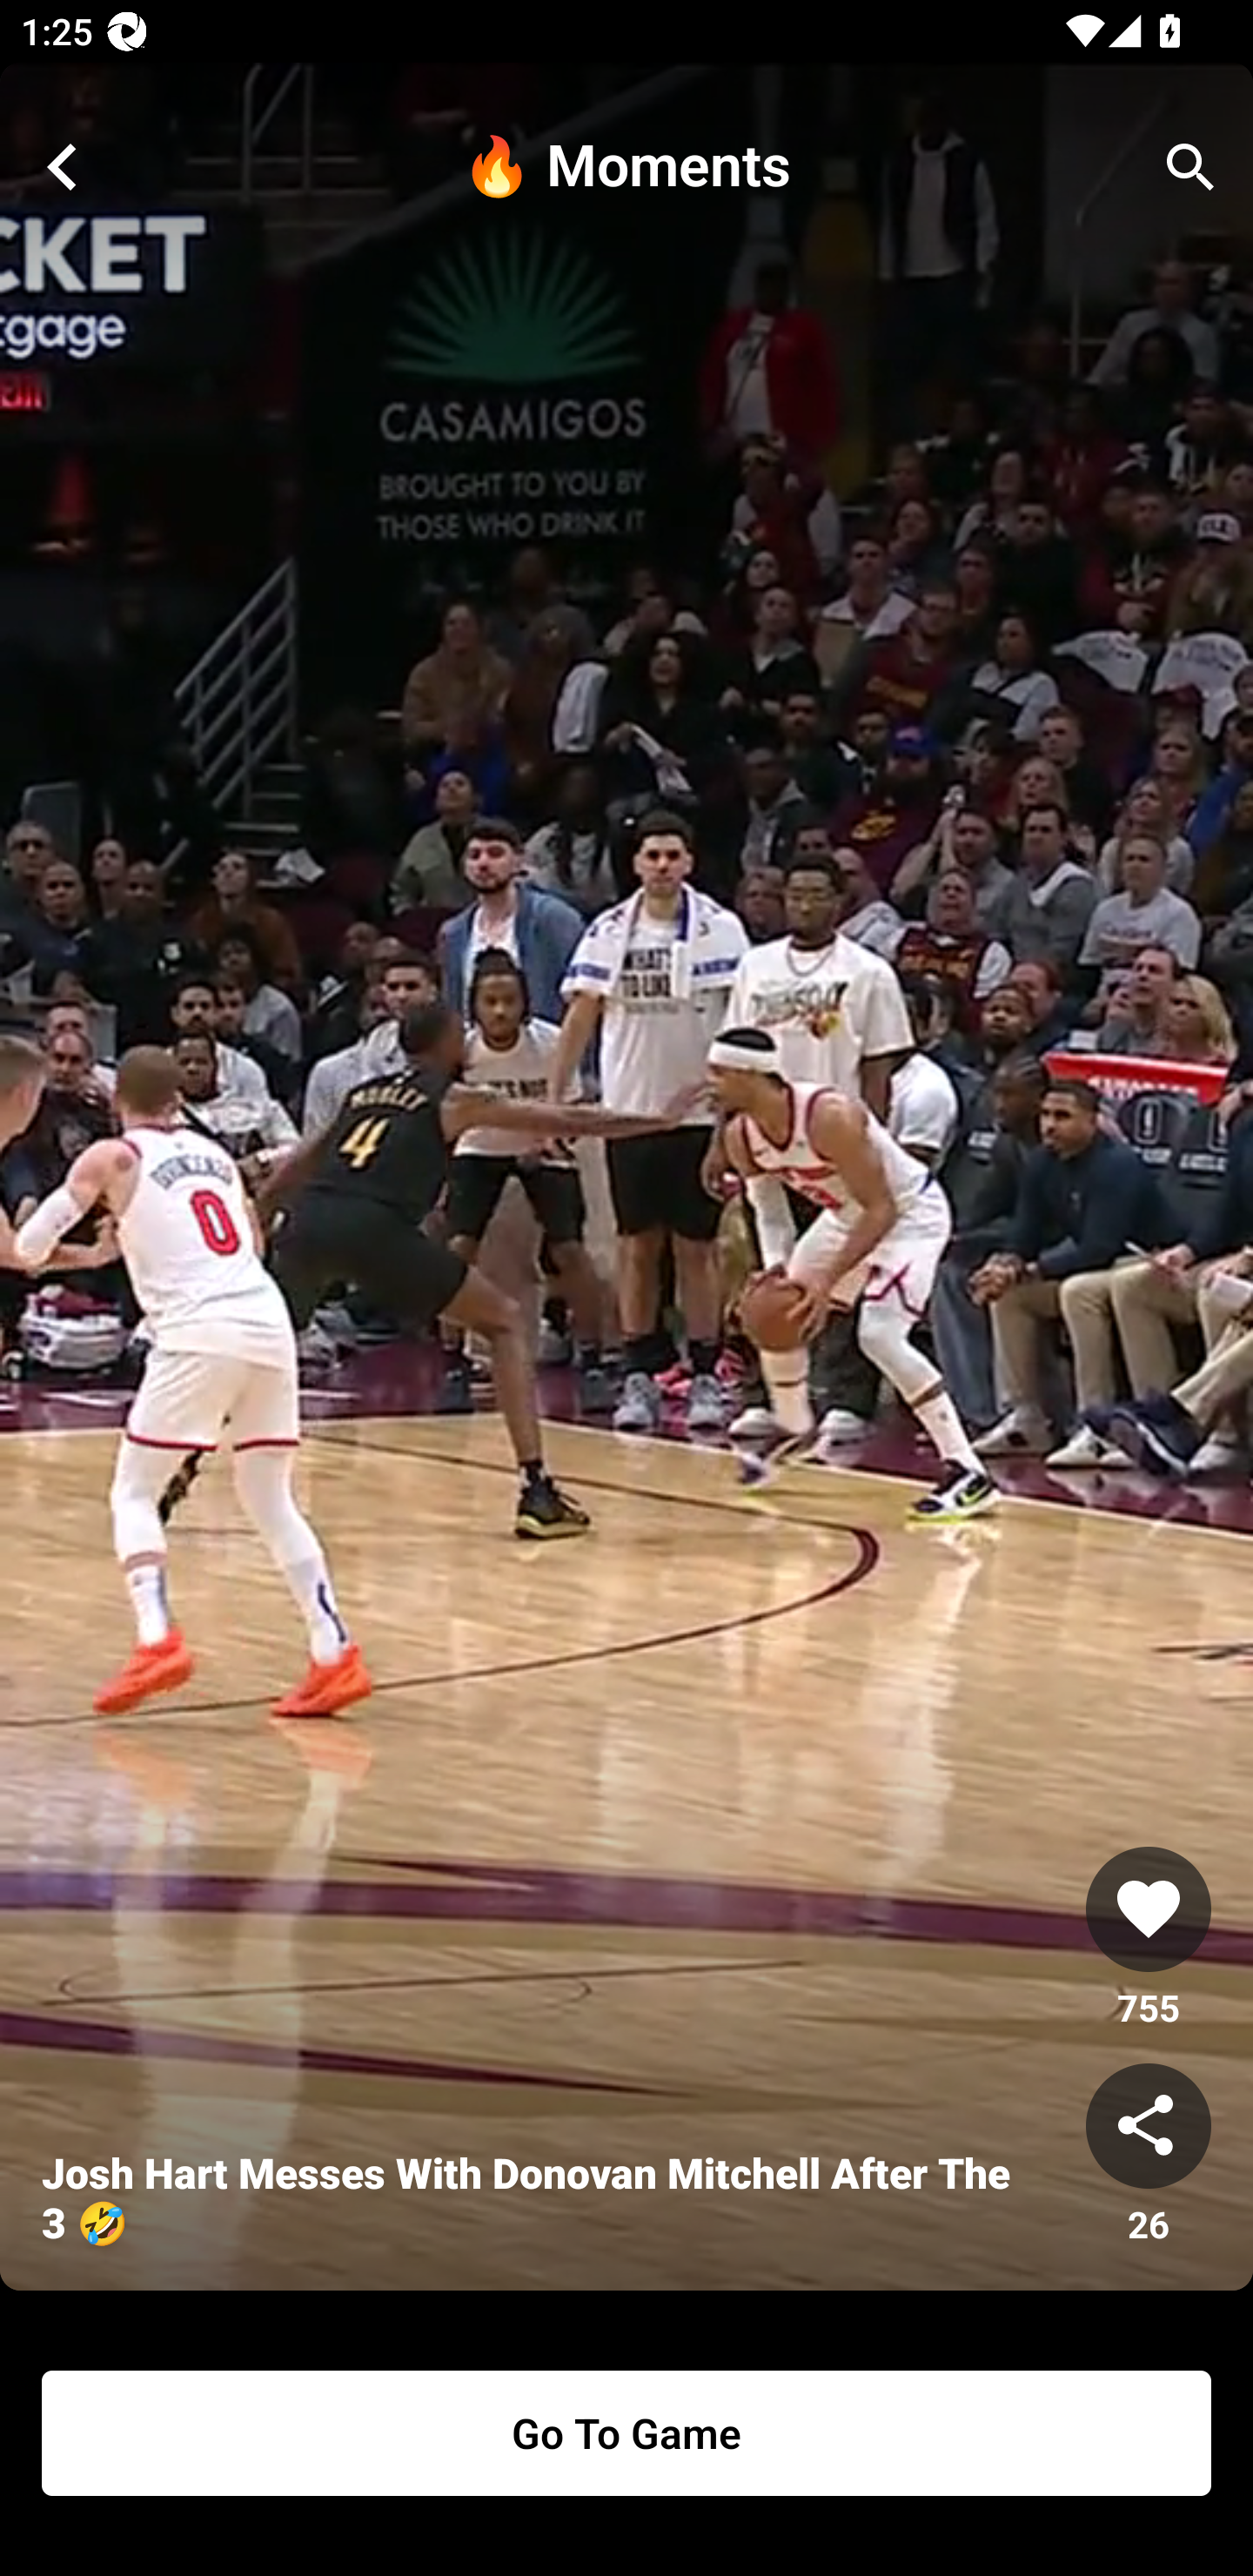 This screenshot has height=2576, width=1253. What do you see at coordinates (1190, 167) in the screenshot?
I see `search` at bounding box center [1190, 167].